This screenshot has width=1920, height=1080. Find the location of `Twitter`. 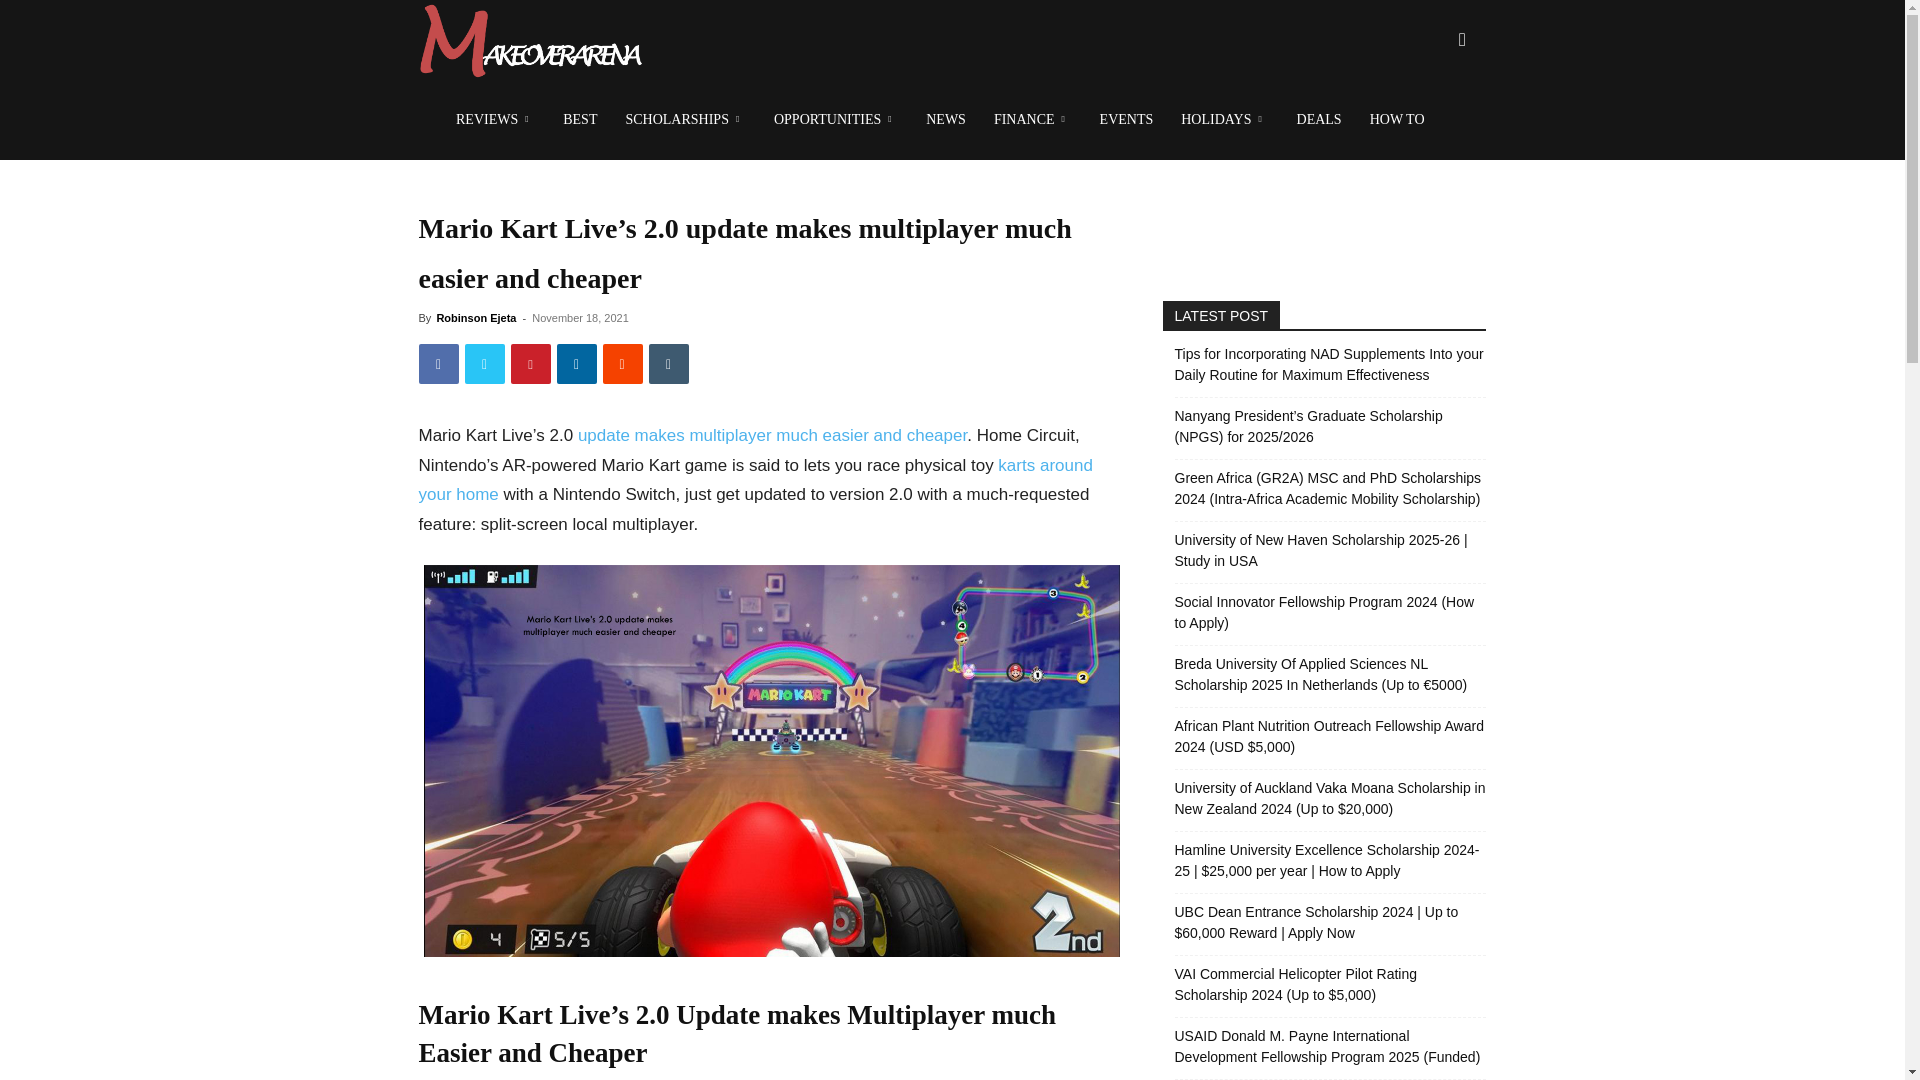

Twitter is located at coordinates (484, 364).